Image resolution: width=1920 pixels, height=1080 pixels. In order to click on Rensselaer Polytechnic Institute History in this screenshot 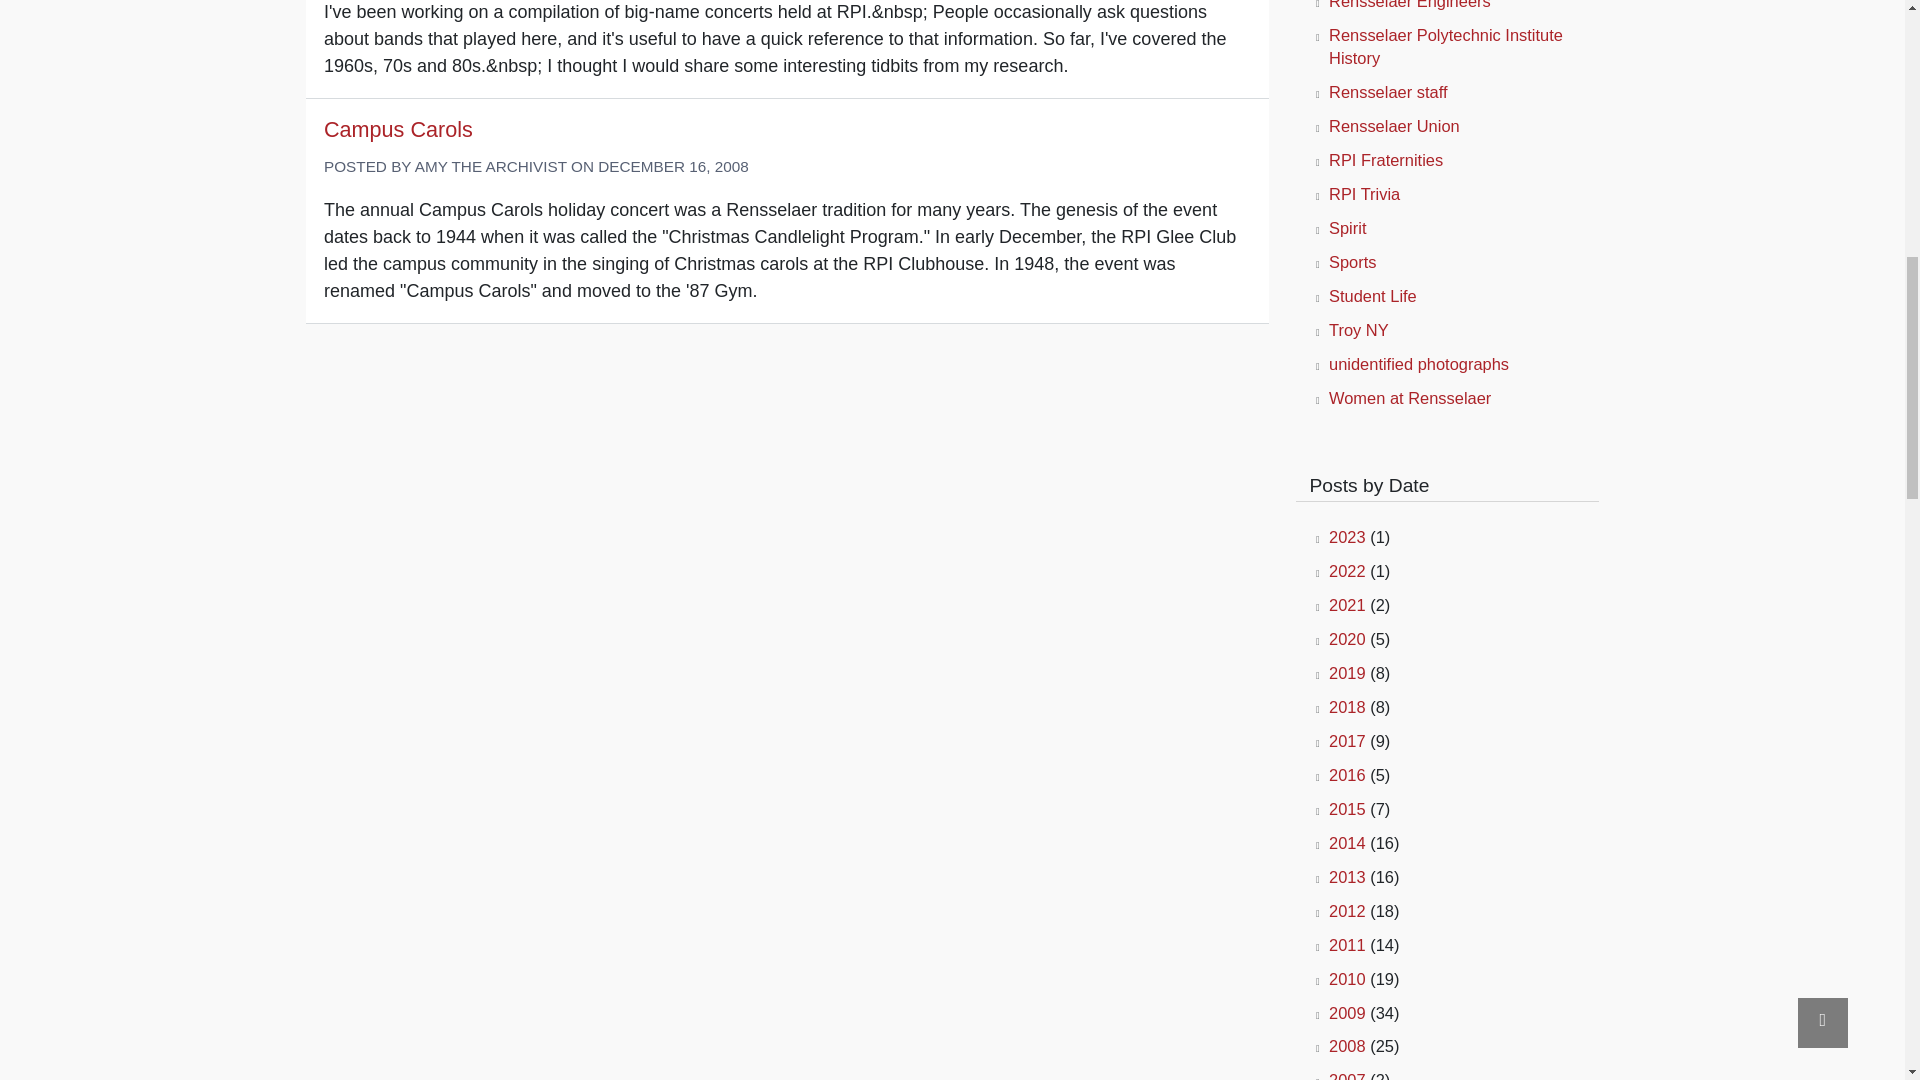, I will do `click(1445, 46)`.